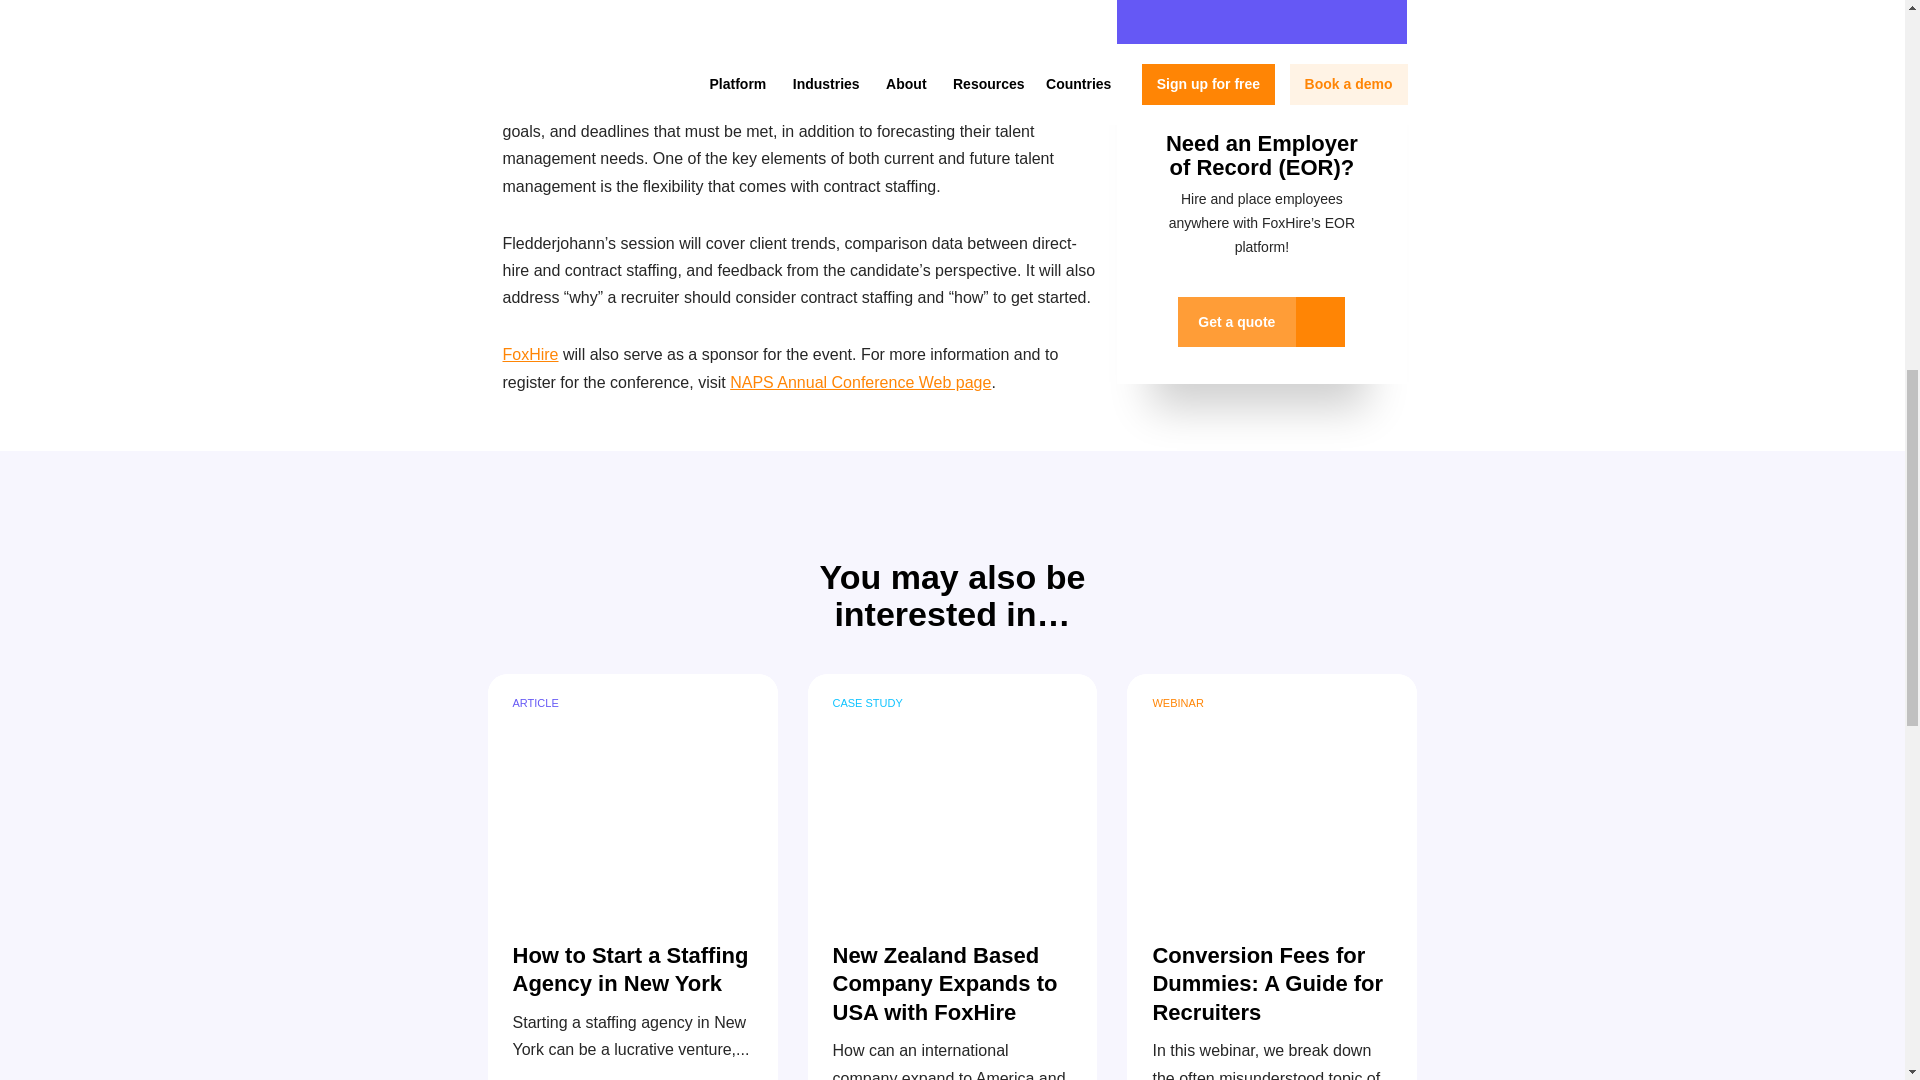 The image size is (1920, 1080). What do you see at coordinates (1272, 792) in the screenshot?
I see `Conversion Fees for Dummies: A Guide for Recruiters` at bounding box center [1272, 792].